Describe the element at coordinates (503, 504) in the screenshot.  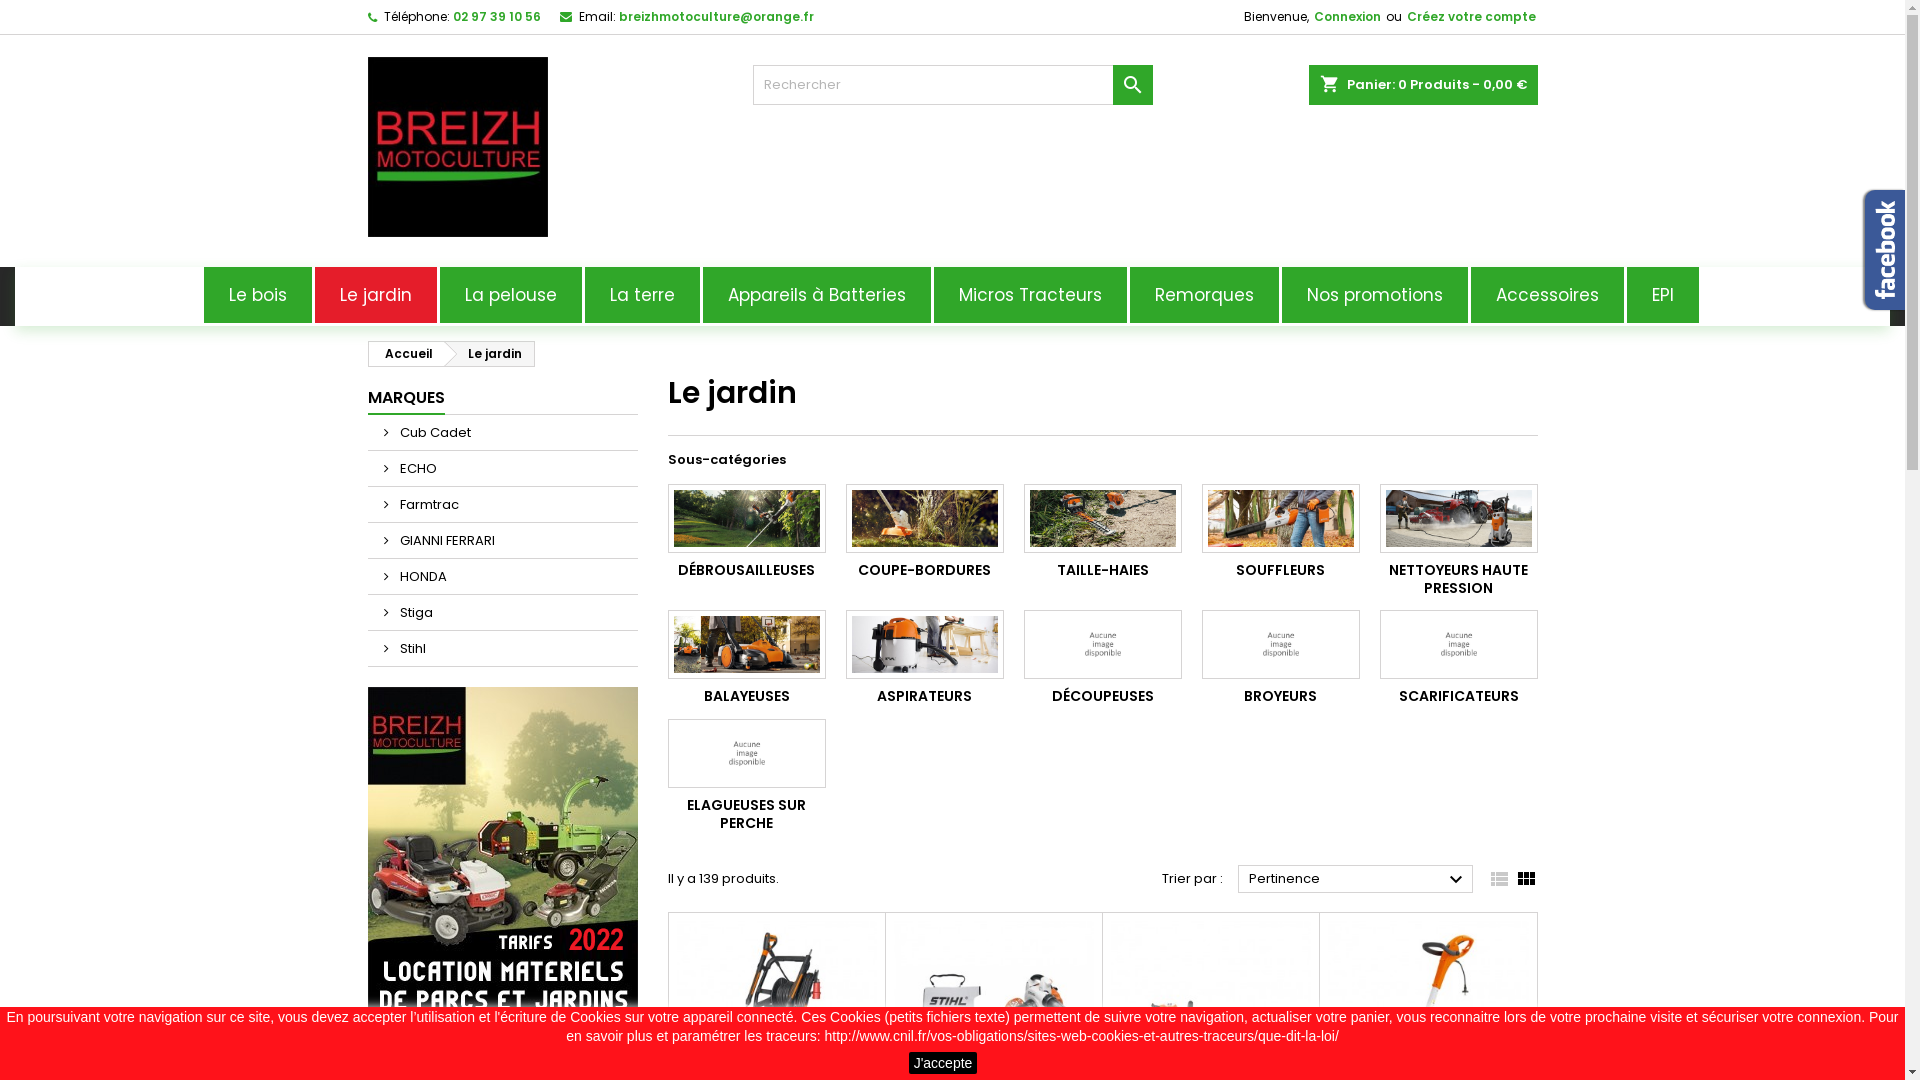
I see `Farmtrac` at that location.